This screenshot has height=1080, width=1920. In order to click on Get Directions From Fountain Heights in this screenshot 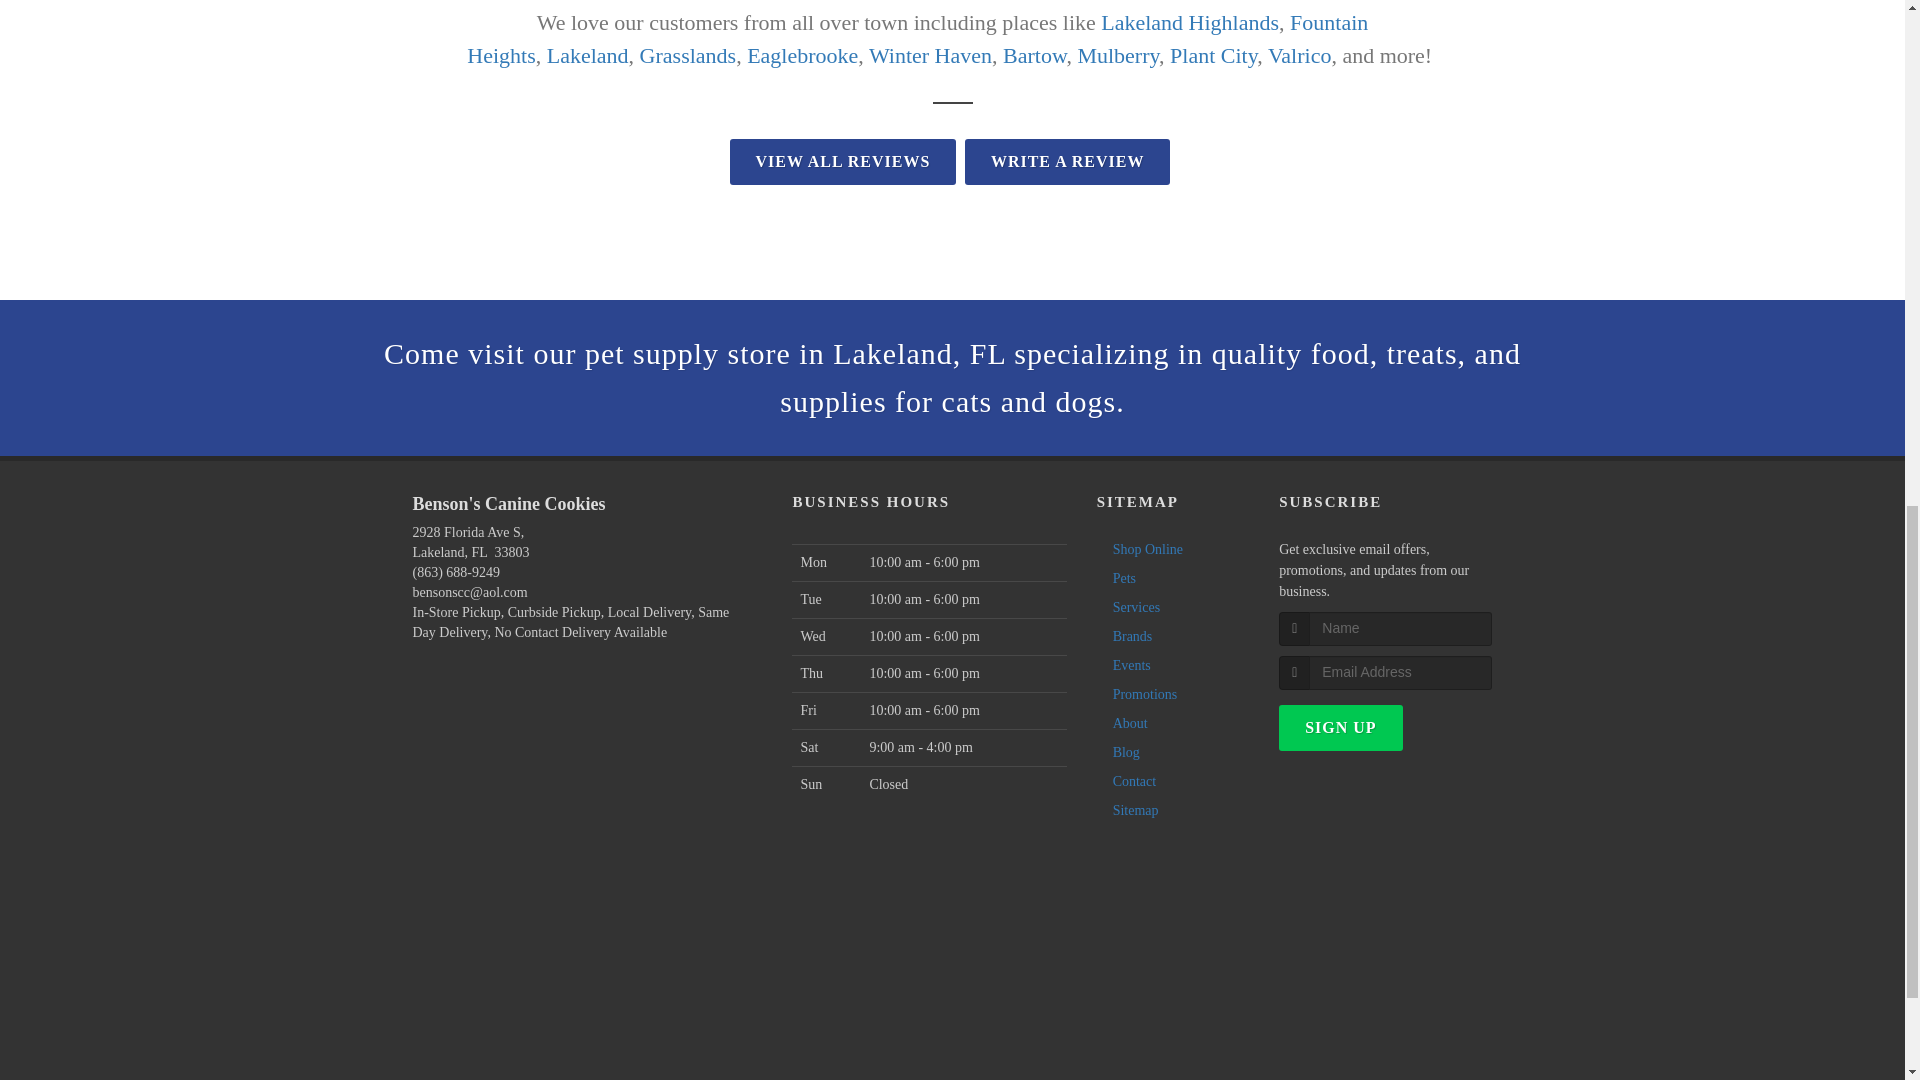, I will do `click(916, 38)`.